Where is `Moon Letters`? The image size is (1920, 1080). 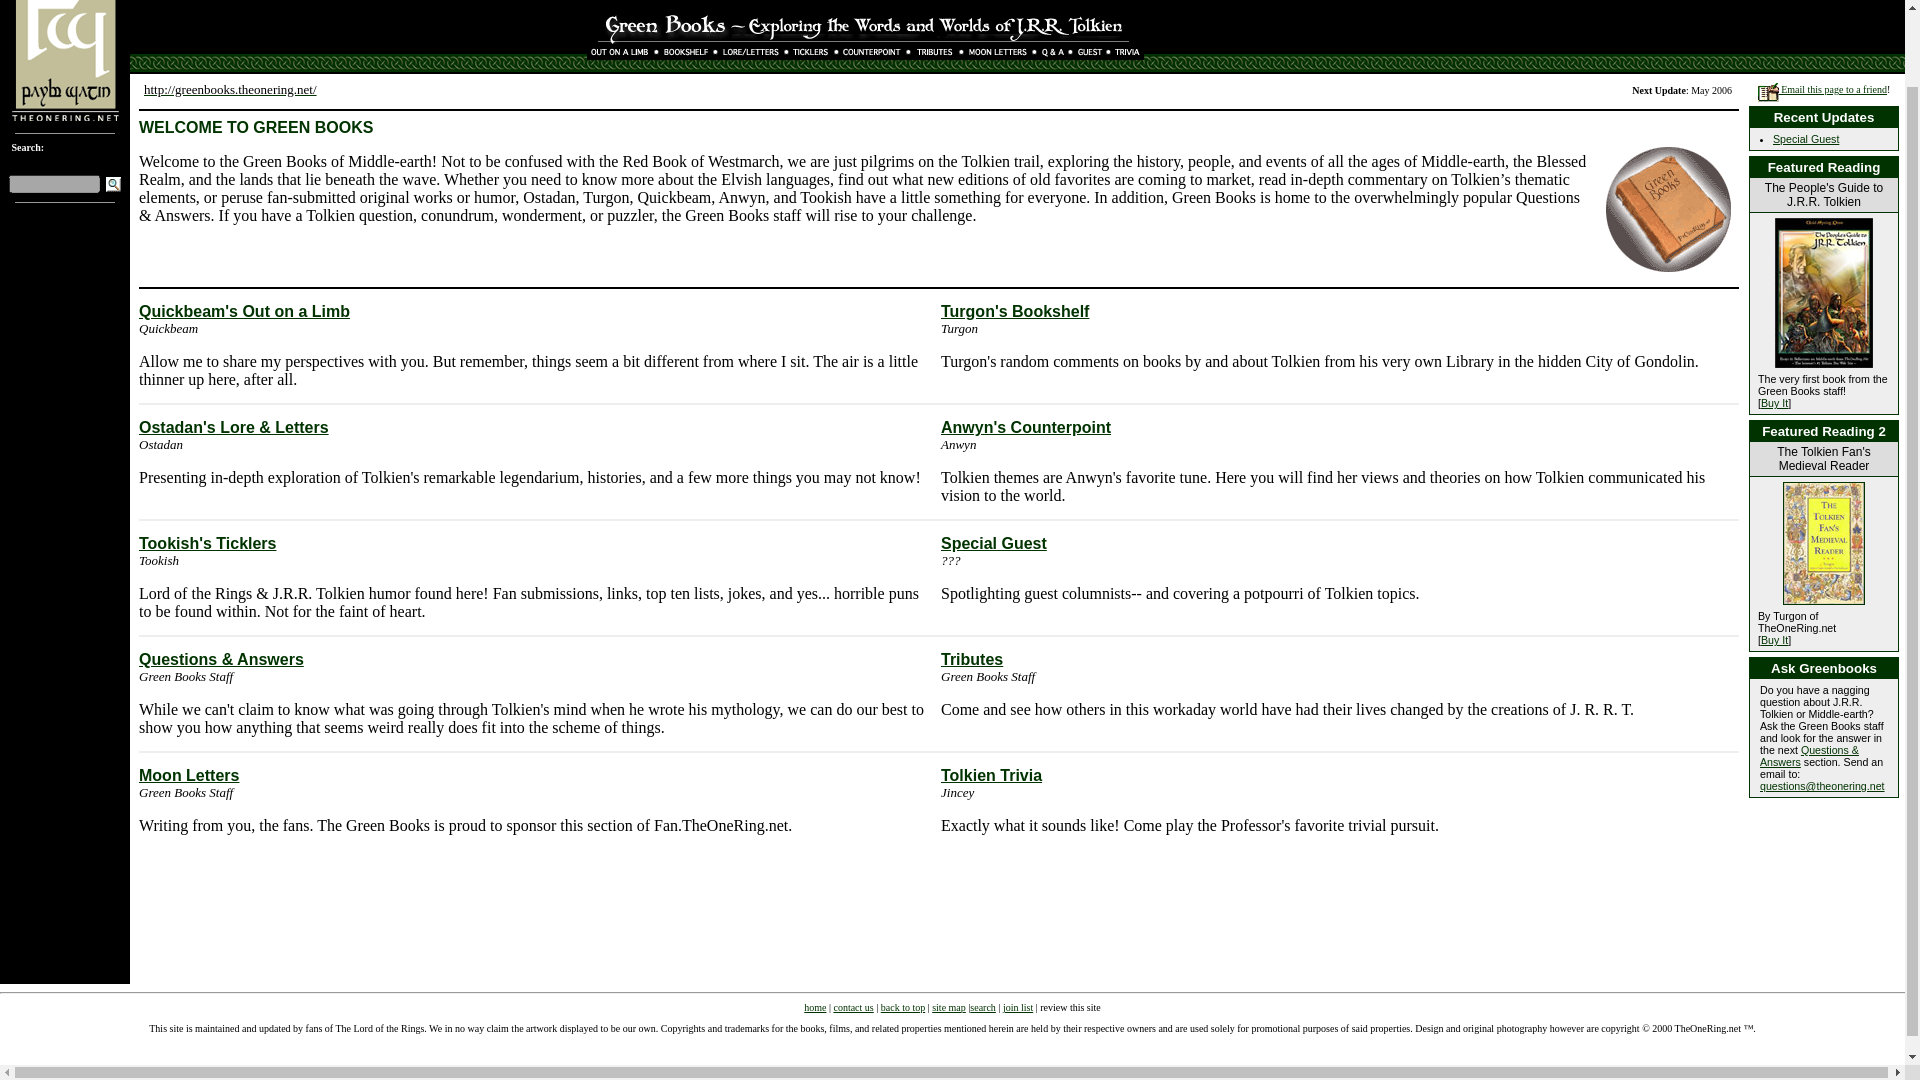
Moon Letters is located at coordinates (188, 775).